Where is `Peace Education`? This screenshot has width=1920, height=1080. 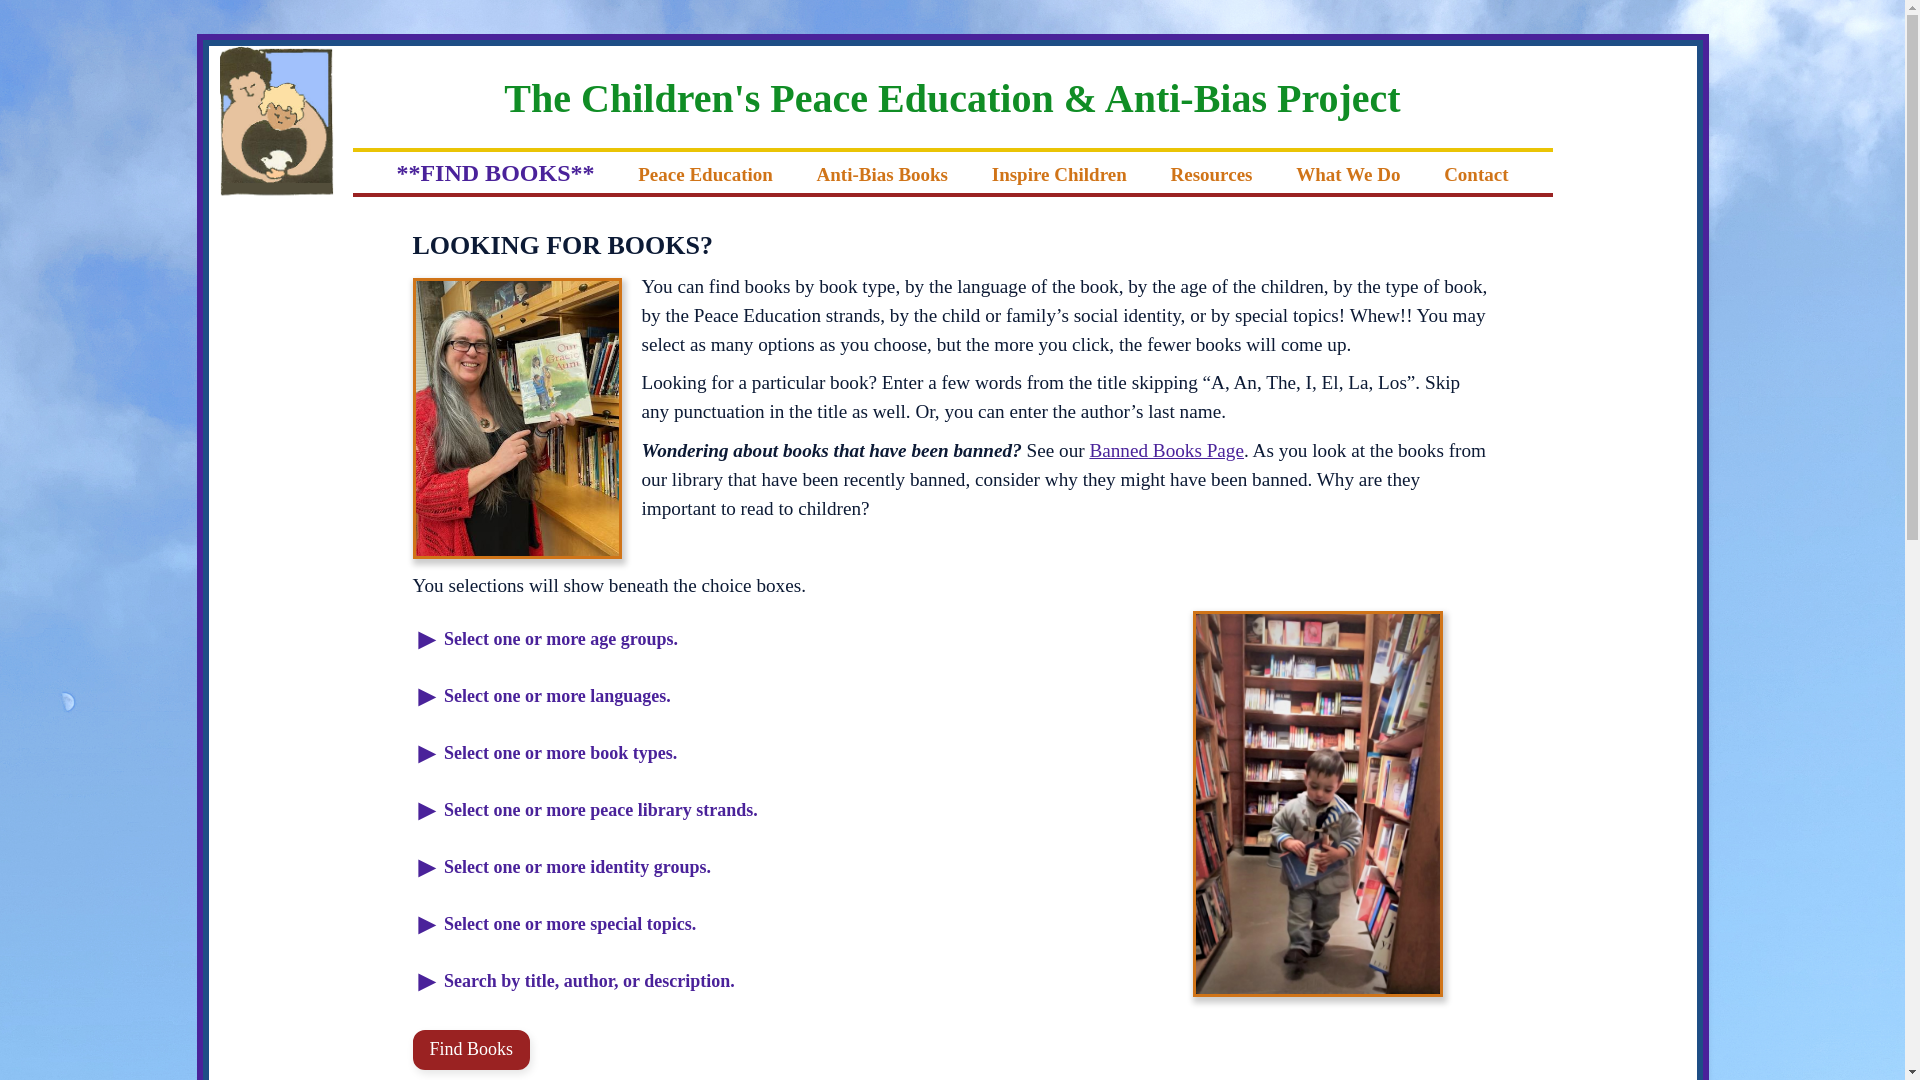
Peace Education is located at coordinates (705, 173).